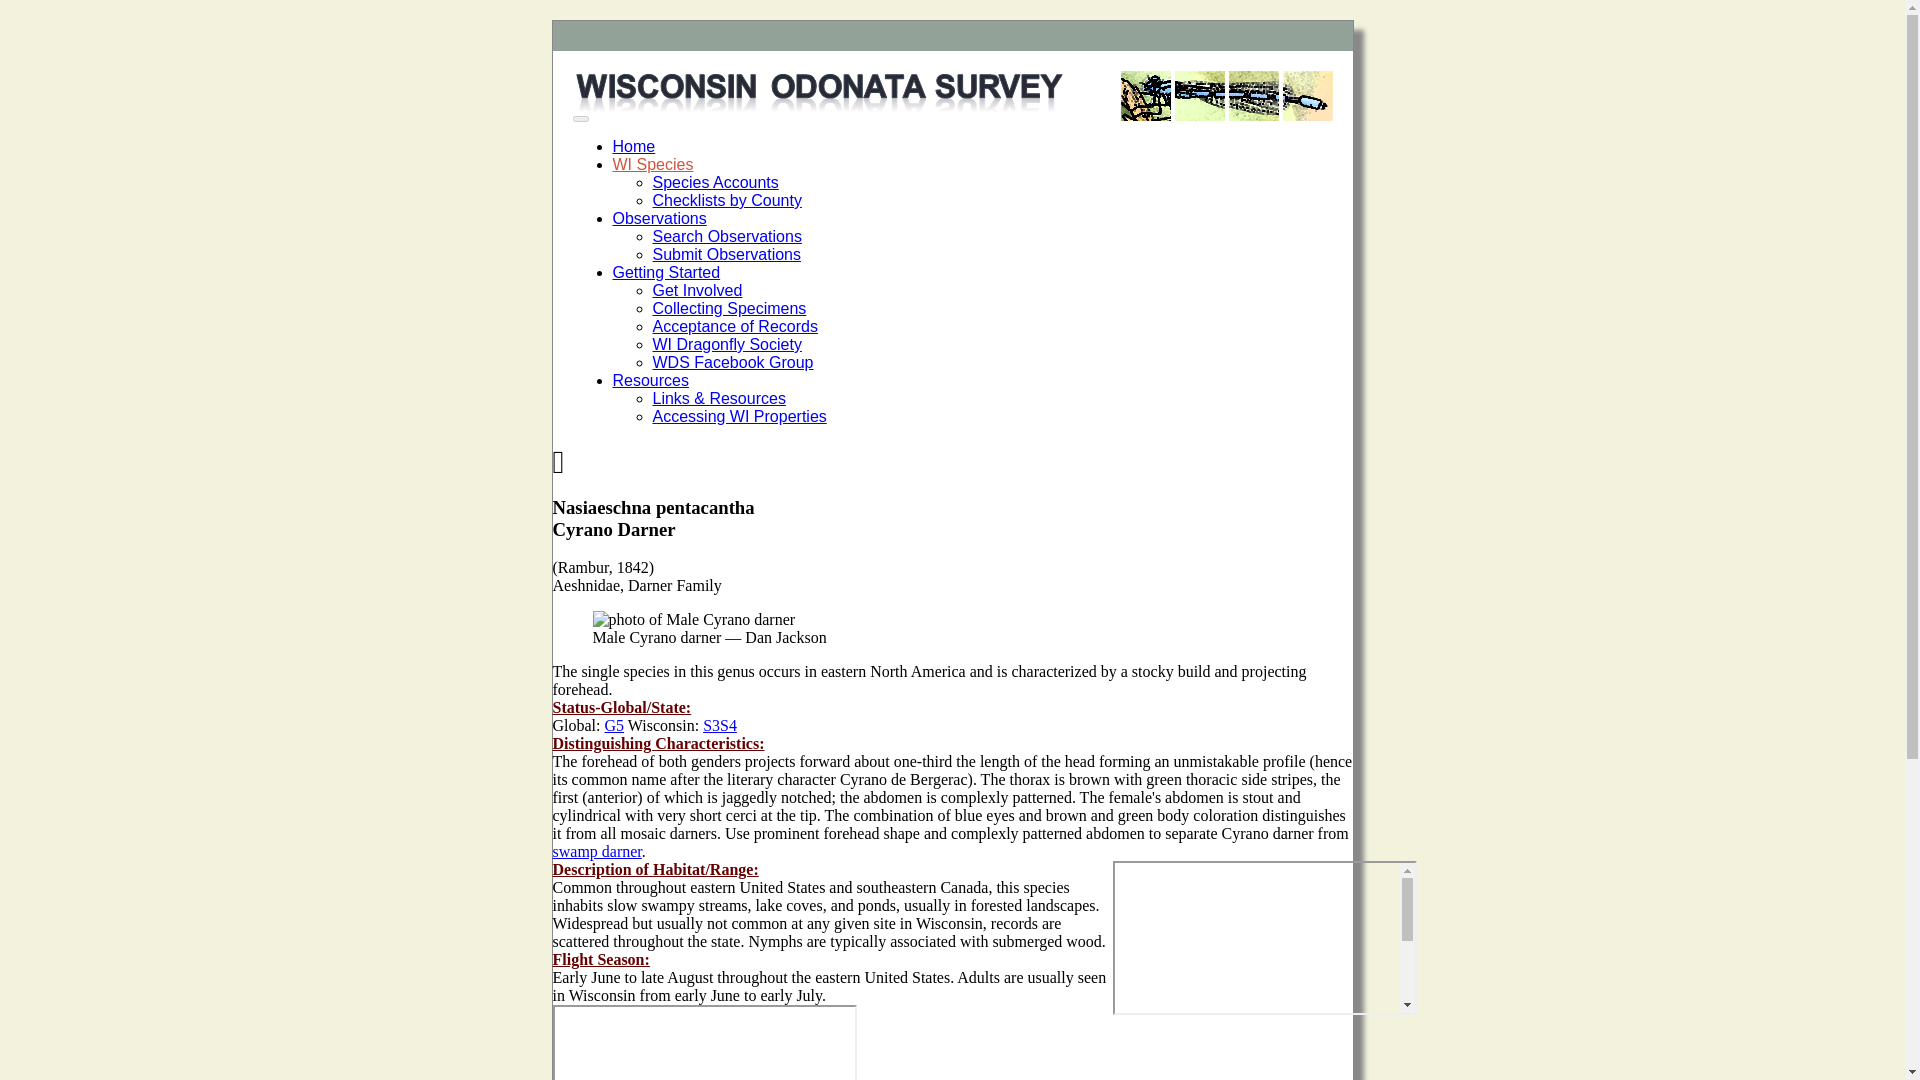  Describe the element at coordinates (652, 164) in the screenshot. I see `WI Species` at that location.